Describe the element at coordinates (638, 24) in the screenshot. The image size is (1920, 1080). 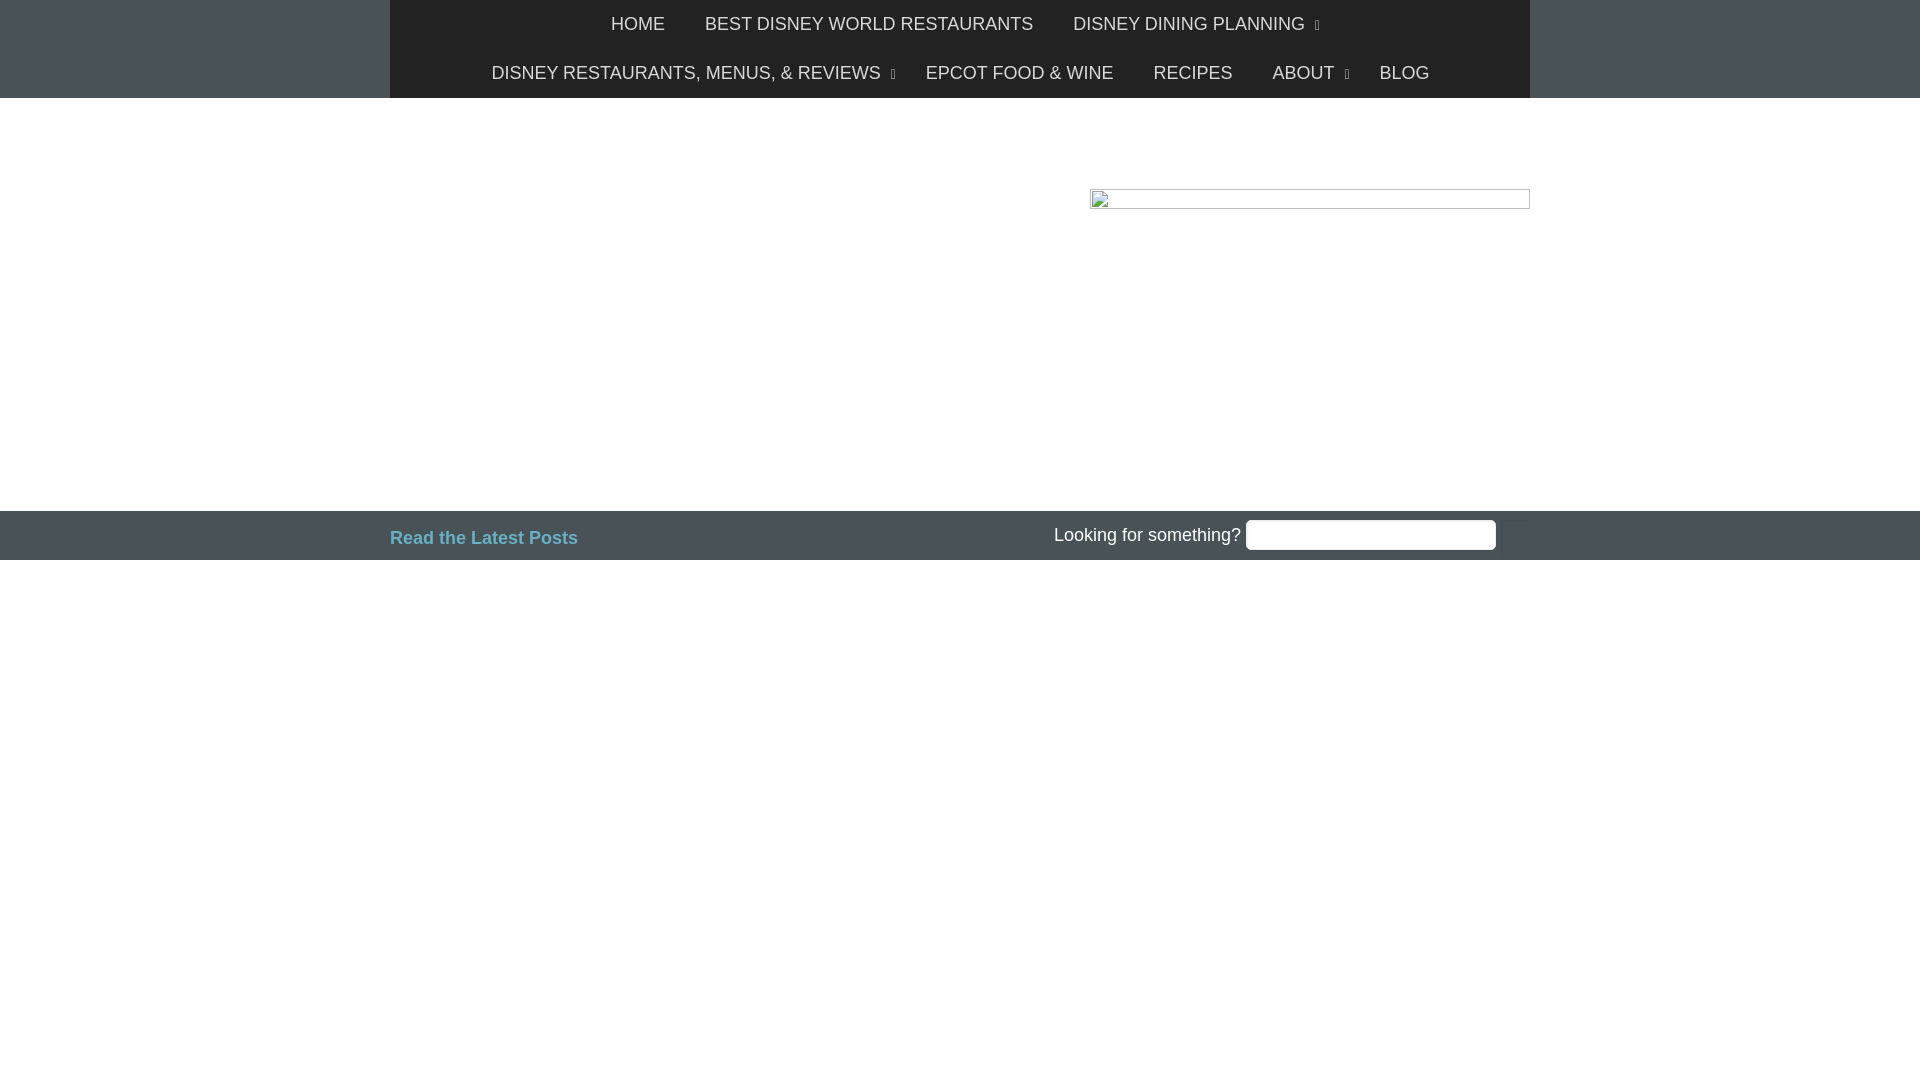
I see `HOME` at that location.